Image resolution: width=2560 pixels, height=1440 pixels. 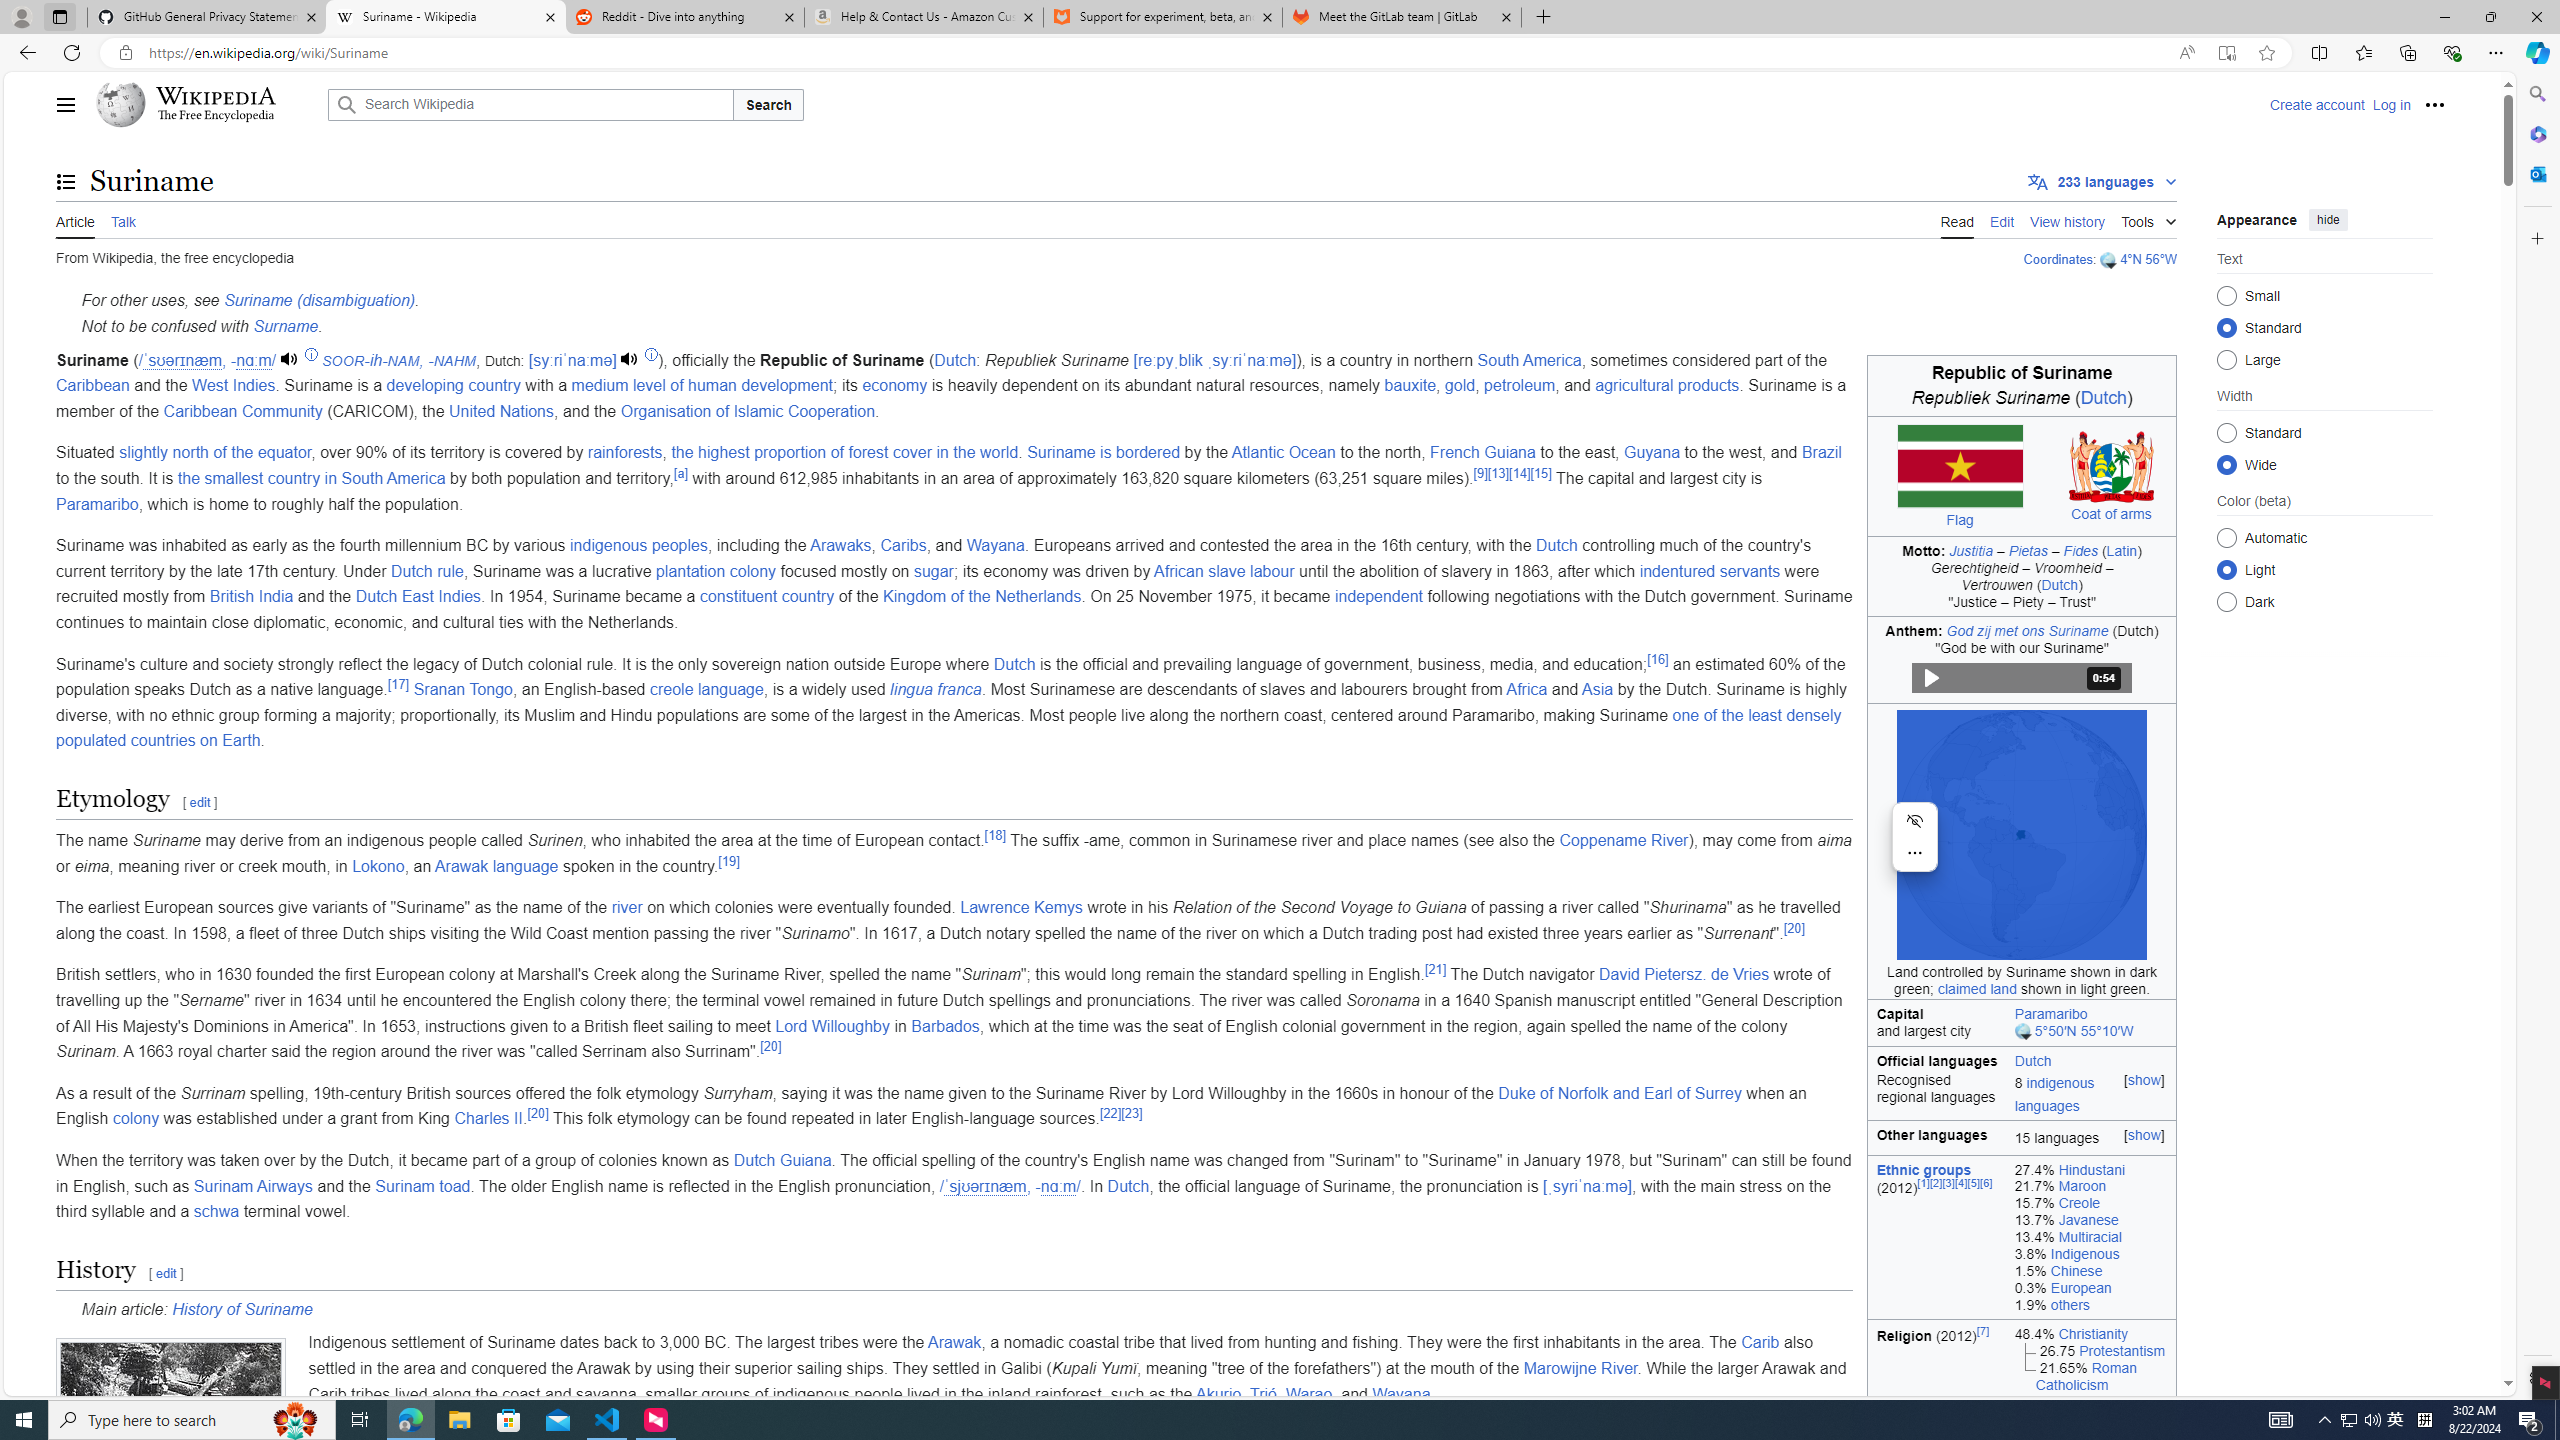 What do you see at coordinates (1520, 386) in the screenshot?
I see `petroleum` at bounding box center [1520, 386].